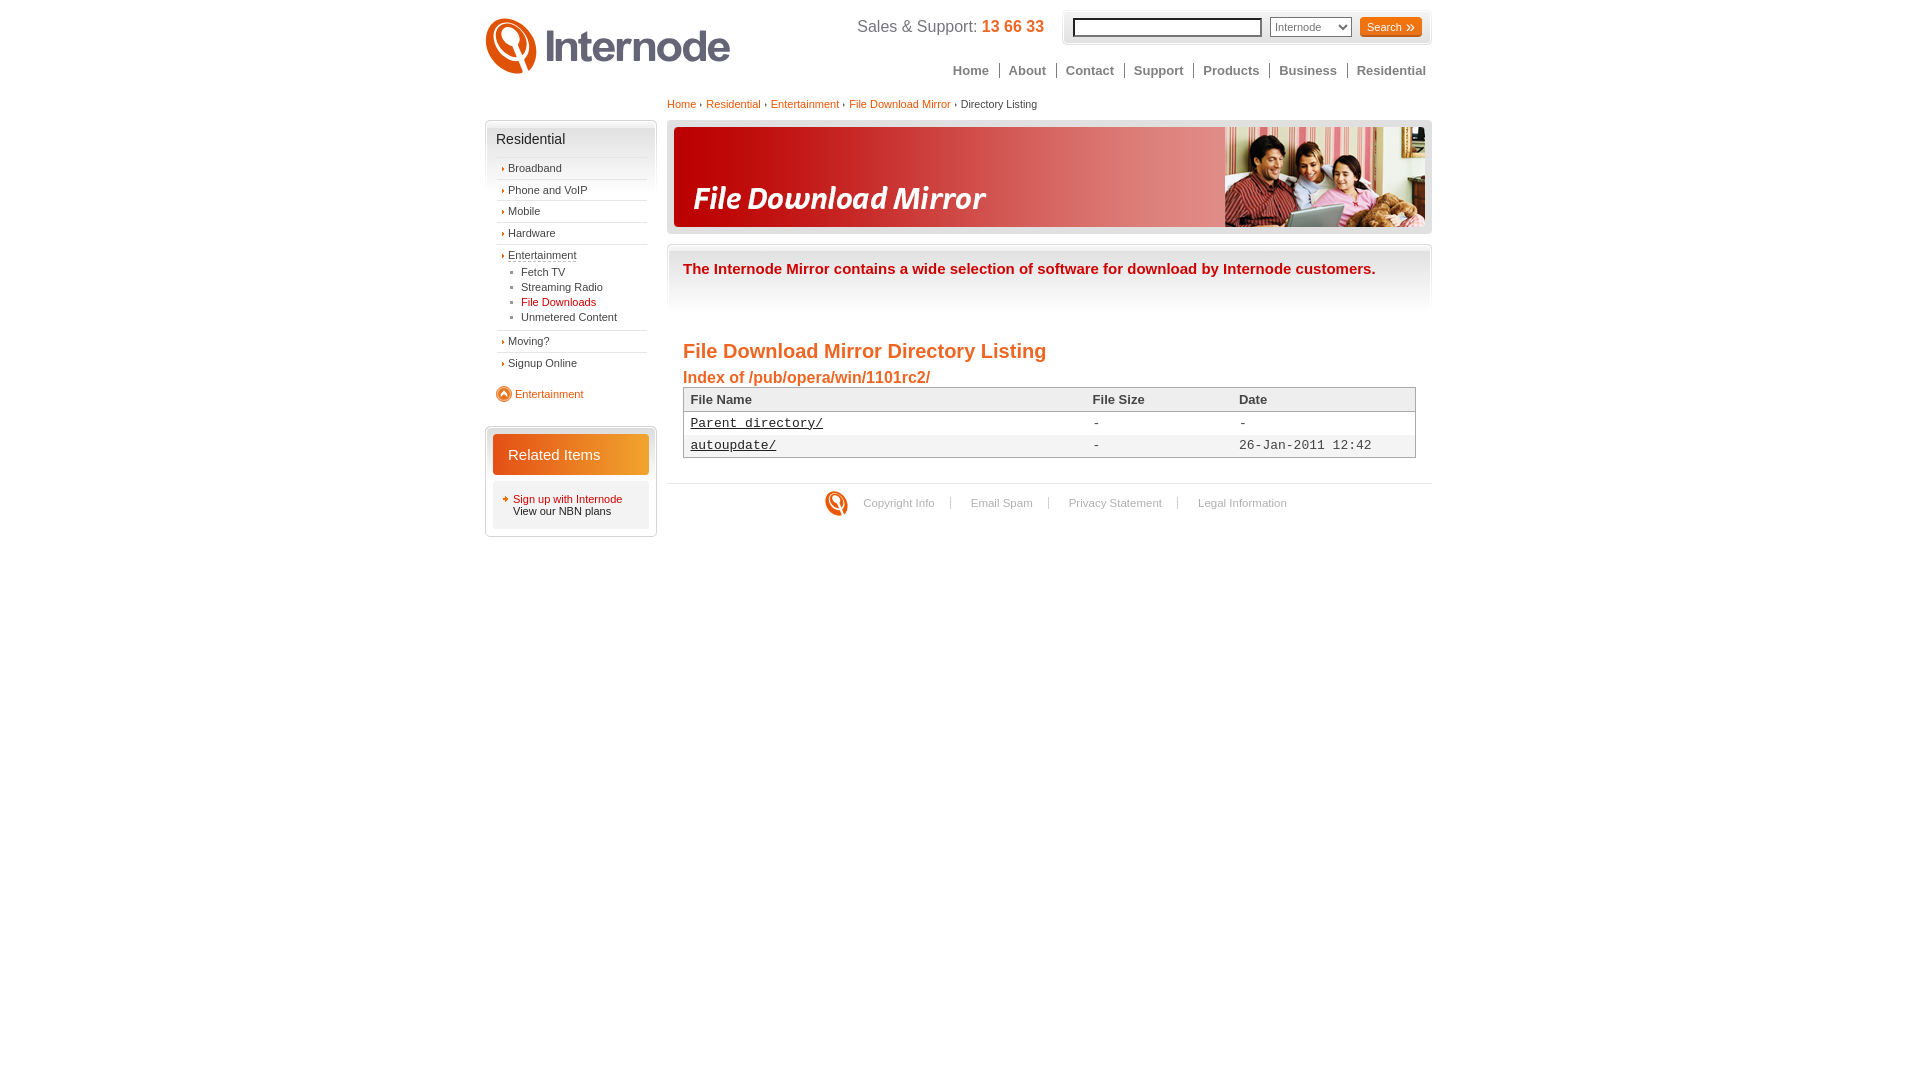  I want to click on Moving?, so click(529, 341).